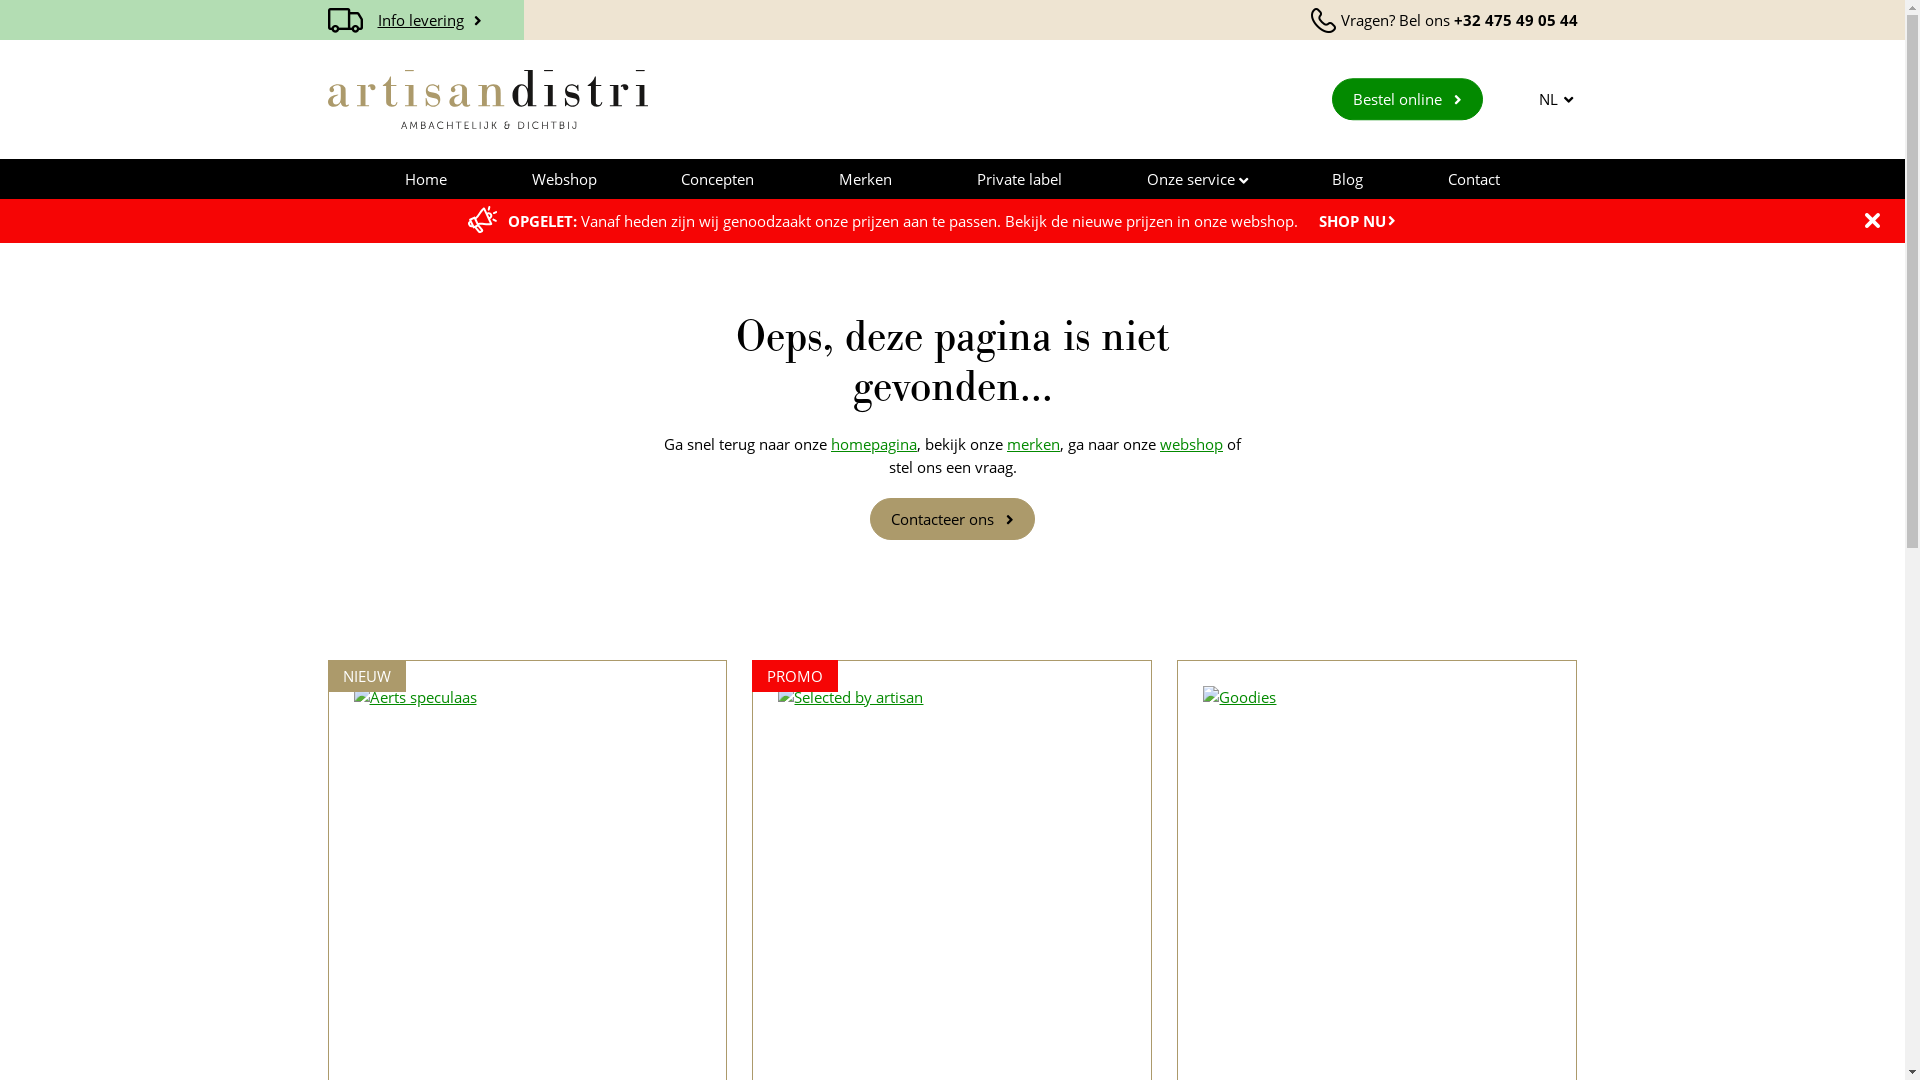  I want to click on Onze service, so click(1198, 179).